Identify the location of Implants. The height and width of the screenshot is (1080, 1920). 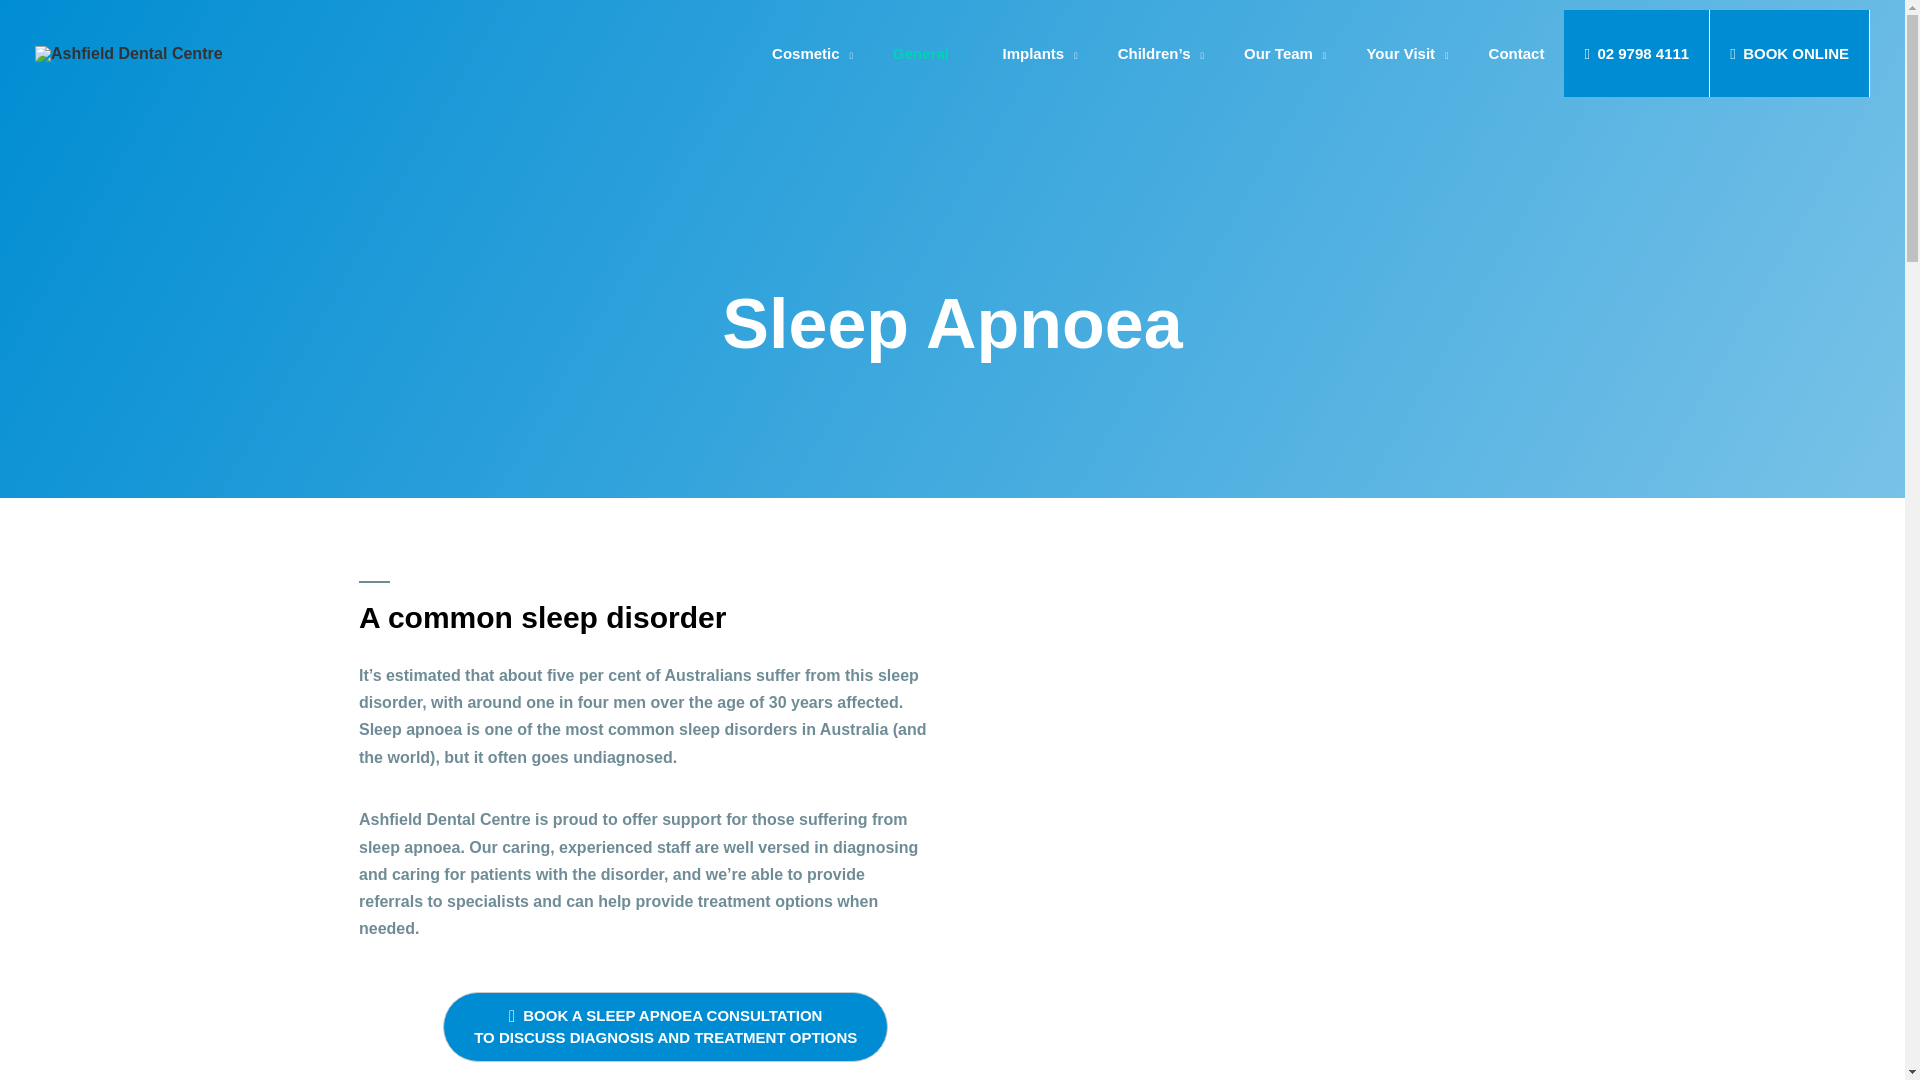
(1038, 53).